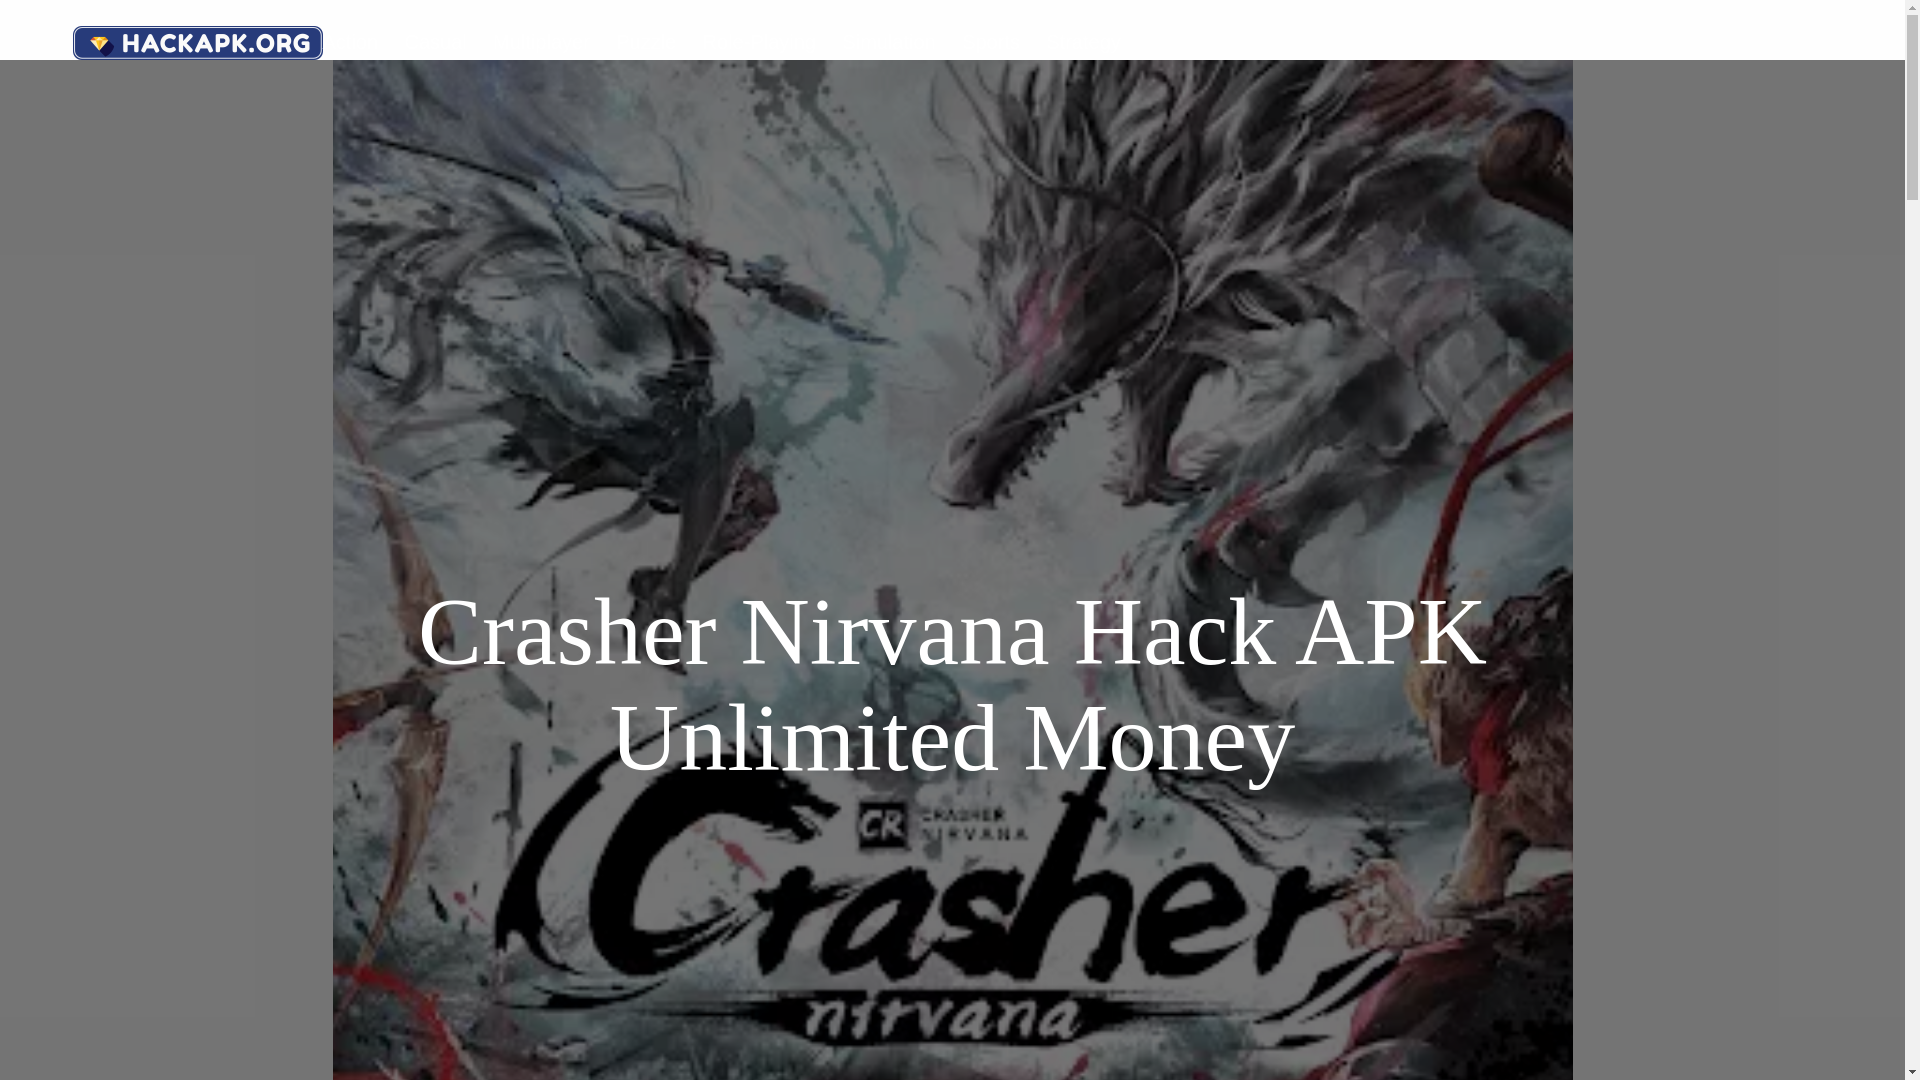 This screenshot has height=1080, width=1920. What do you see at coordinates (1083, 42) in the screenshot?
I see `Strategy` at bounding box center [1083, 42].